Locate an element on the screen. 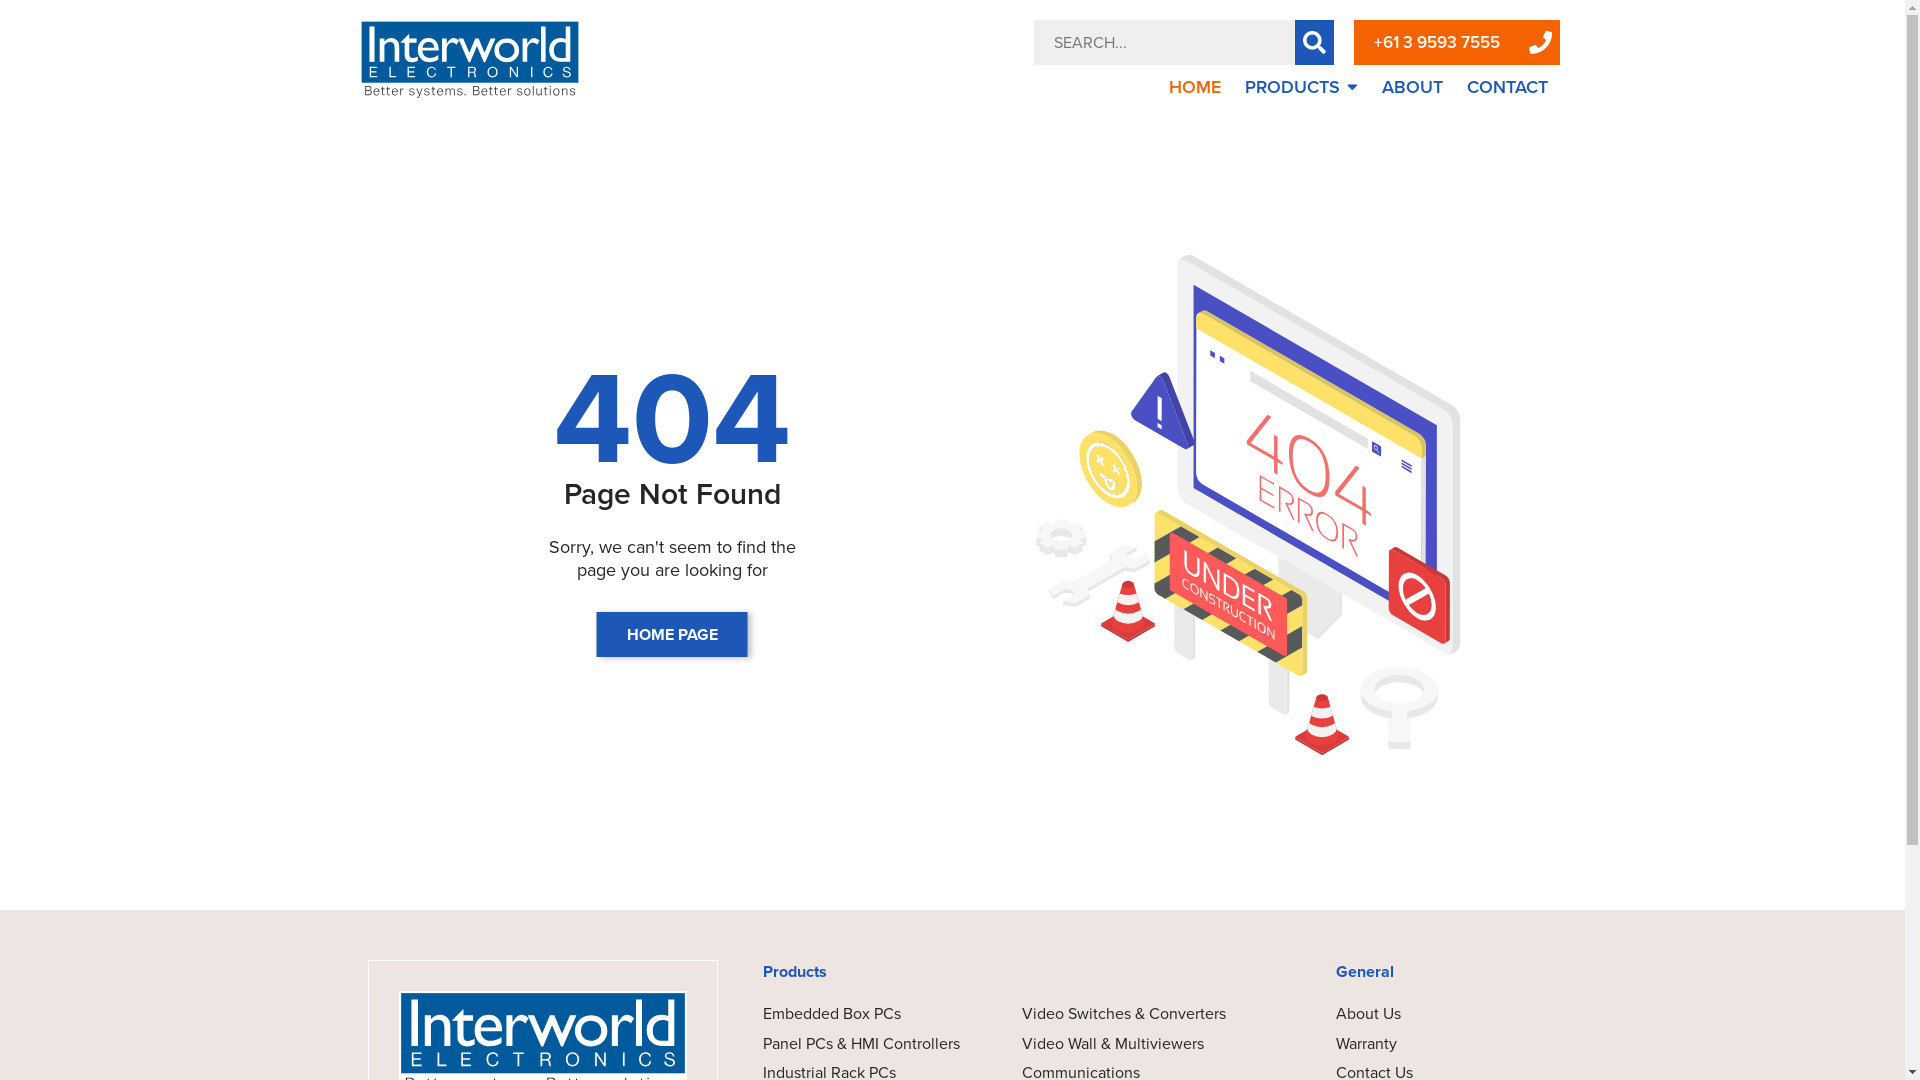 Image resolution: width=1920 pixels, height=1080 pixels. PRODUCTS is located at coordinates (1302, 87).